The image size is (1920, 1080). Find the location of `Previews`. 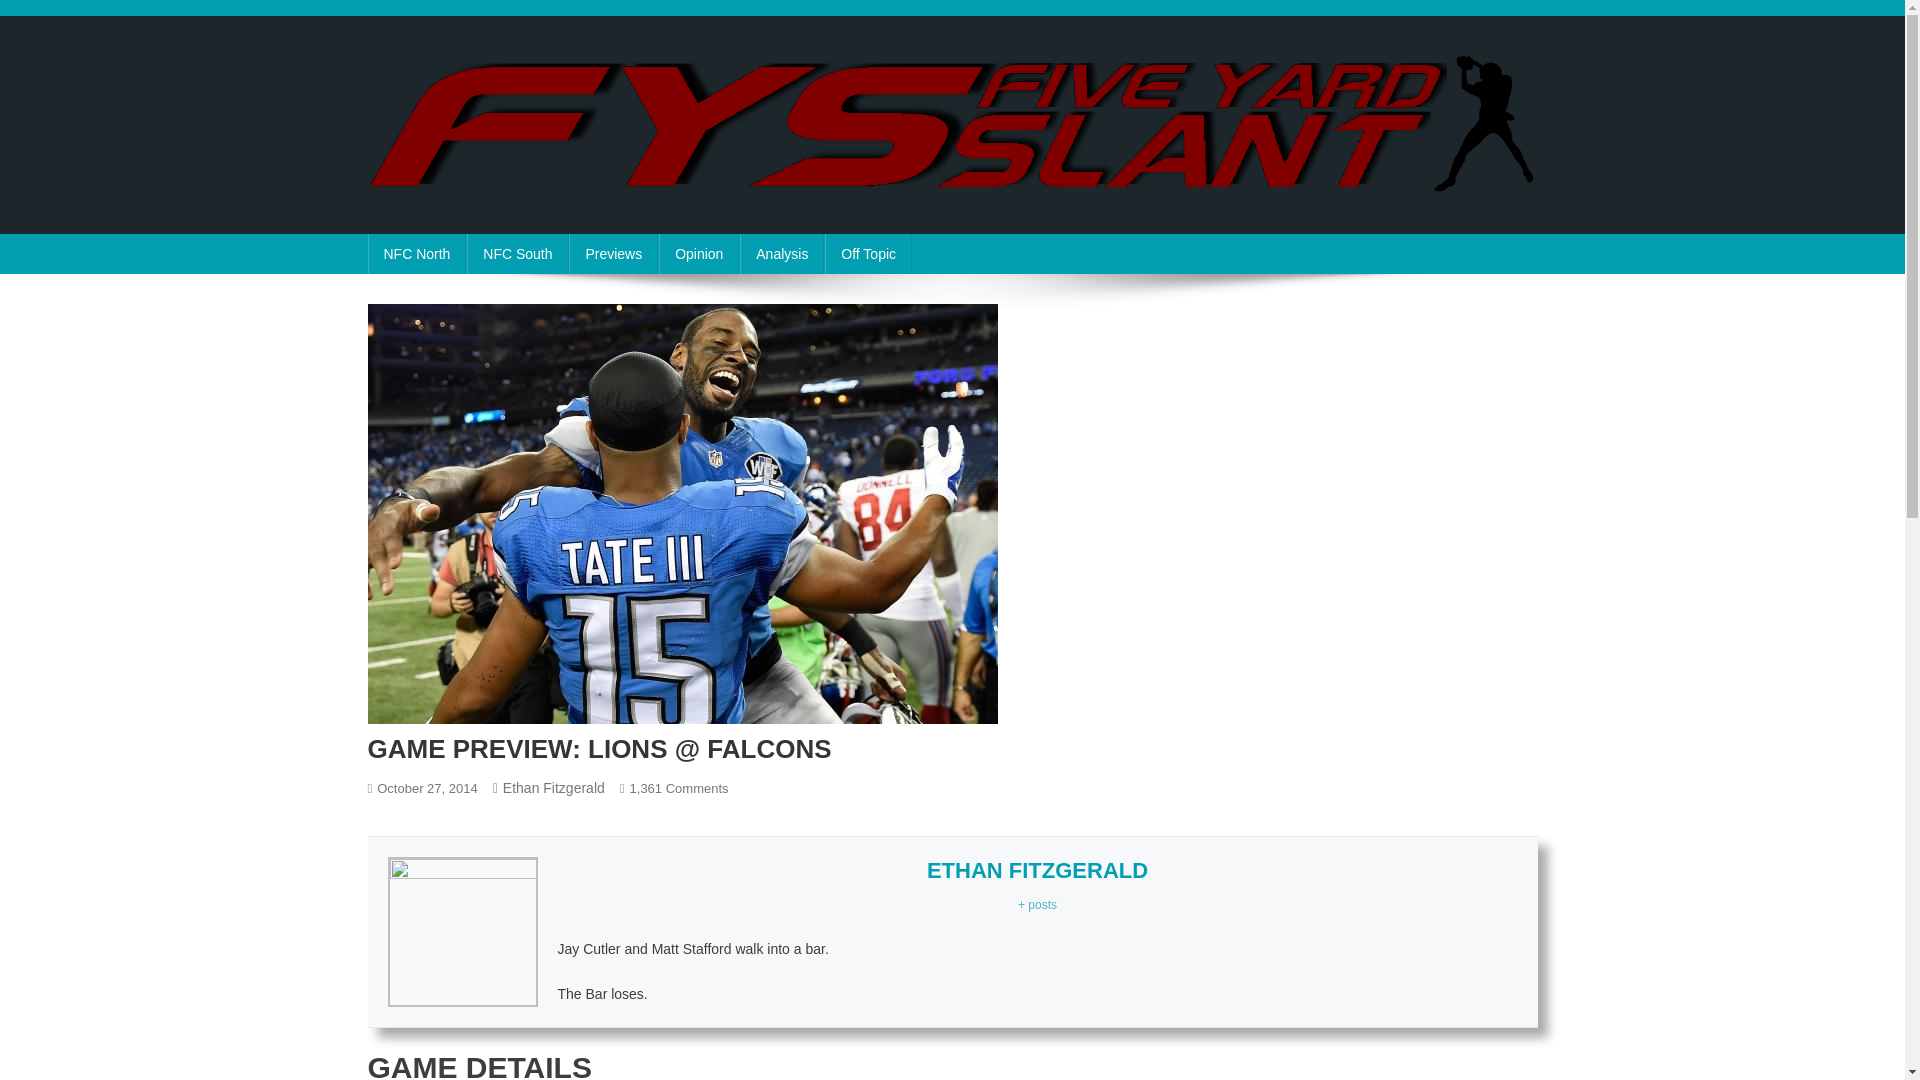

Previews is located at coordinates (613, 254).